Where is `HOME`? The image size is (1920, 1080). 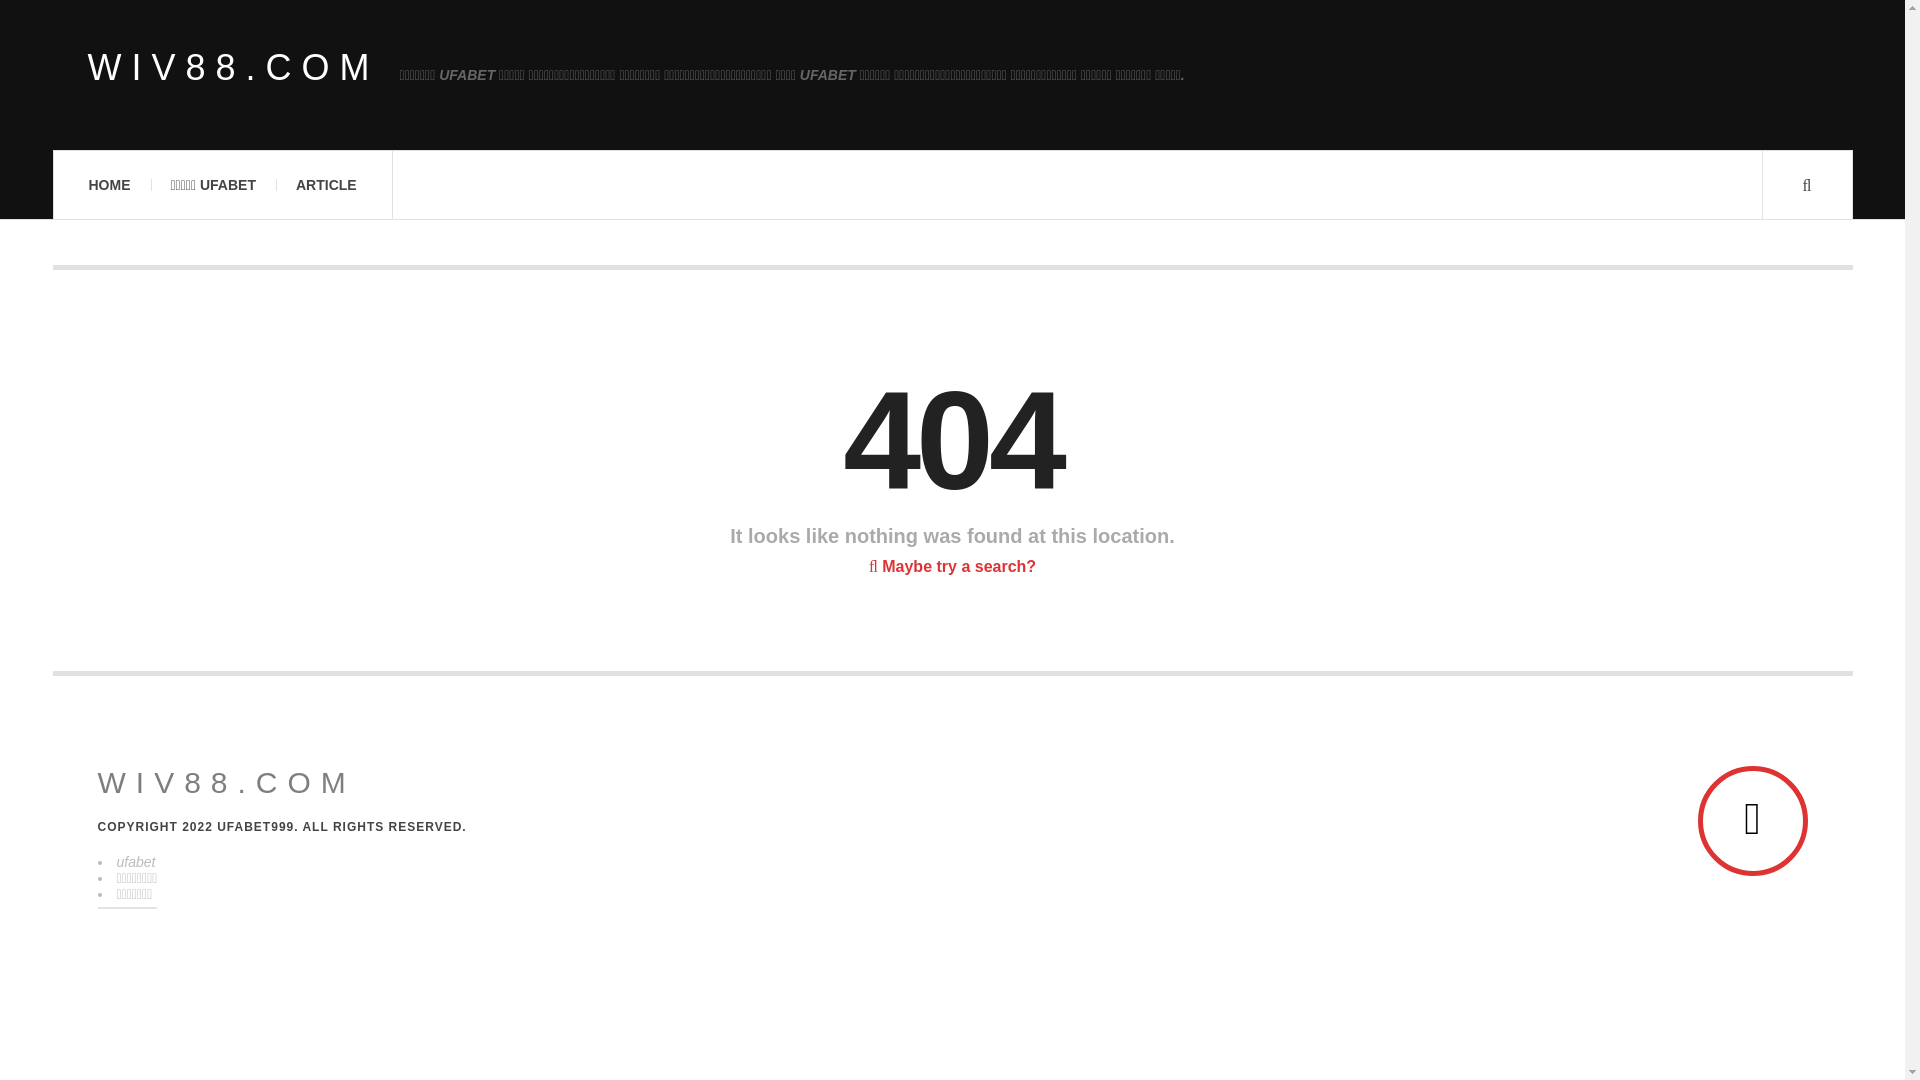
HOME is located at coordinates (108, 185).